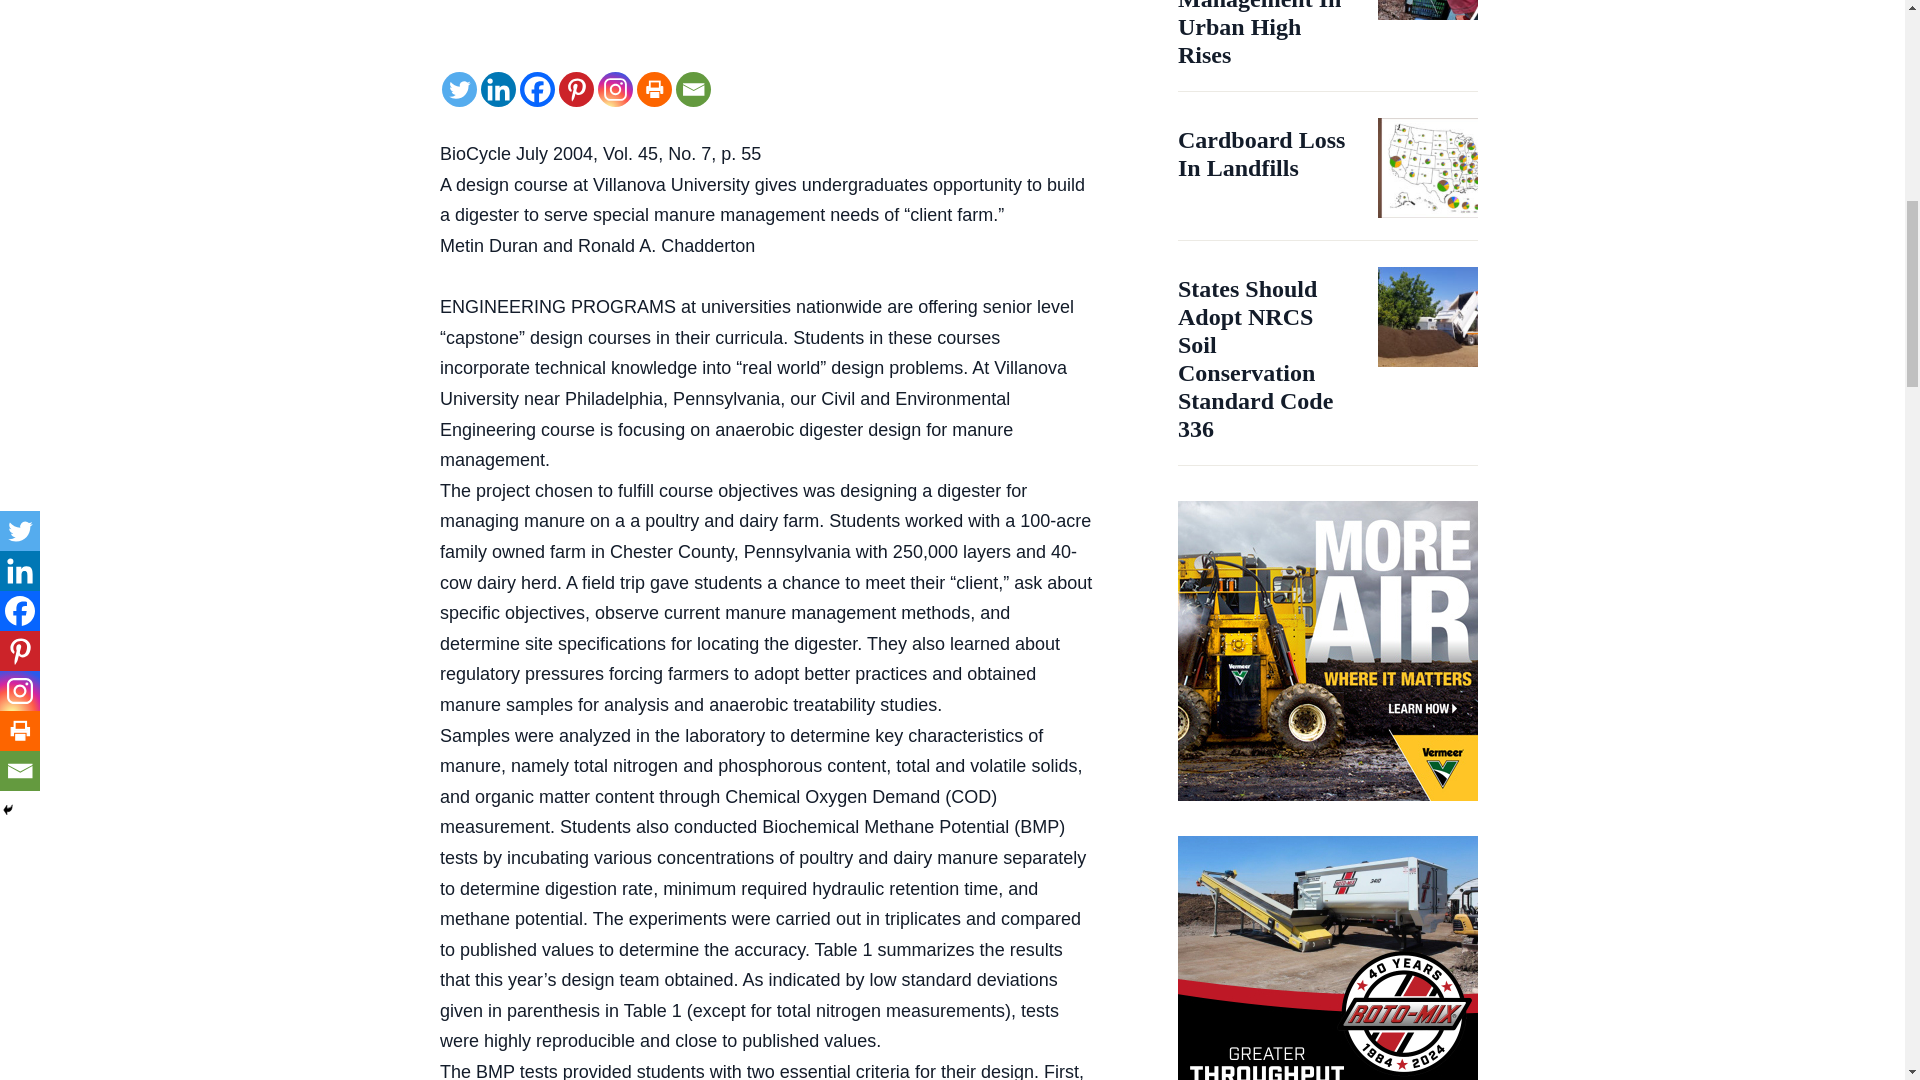 Image resolution: width=1920 pixels, height=1080 pixels. I want to click on Instagram, so click(615, 89).